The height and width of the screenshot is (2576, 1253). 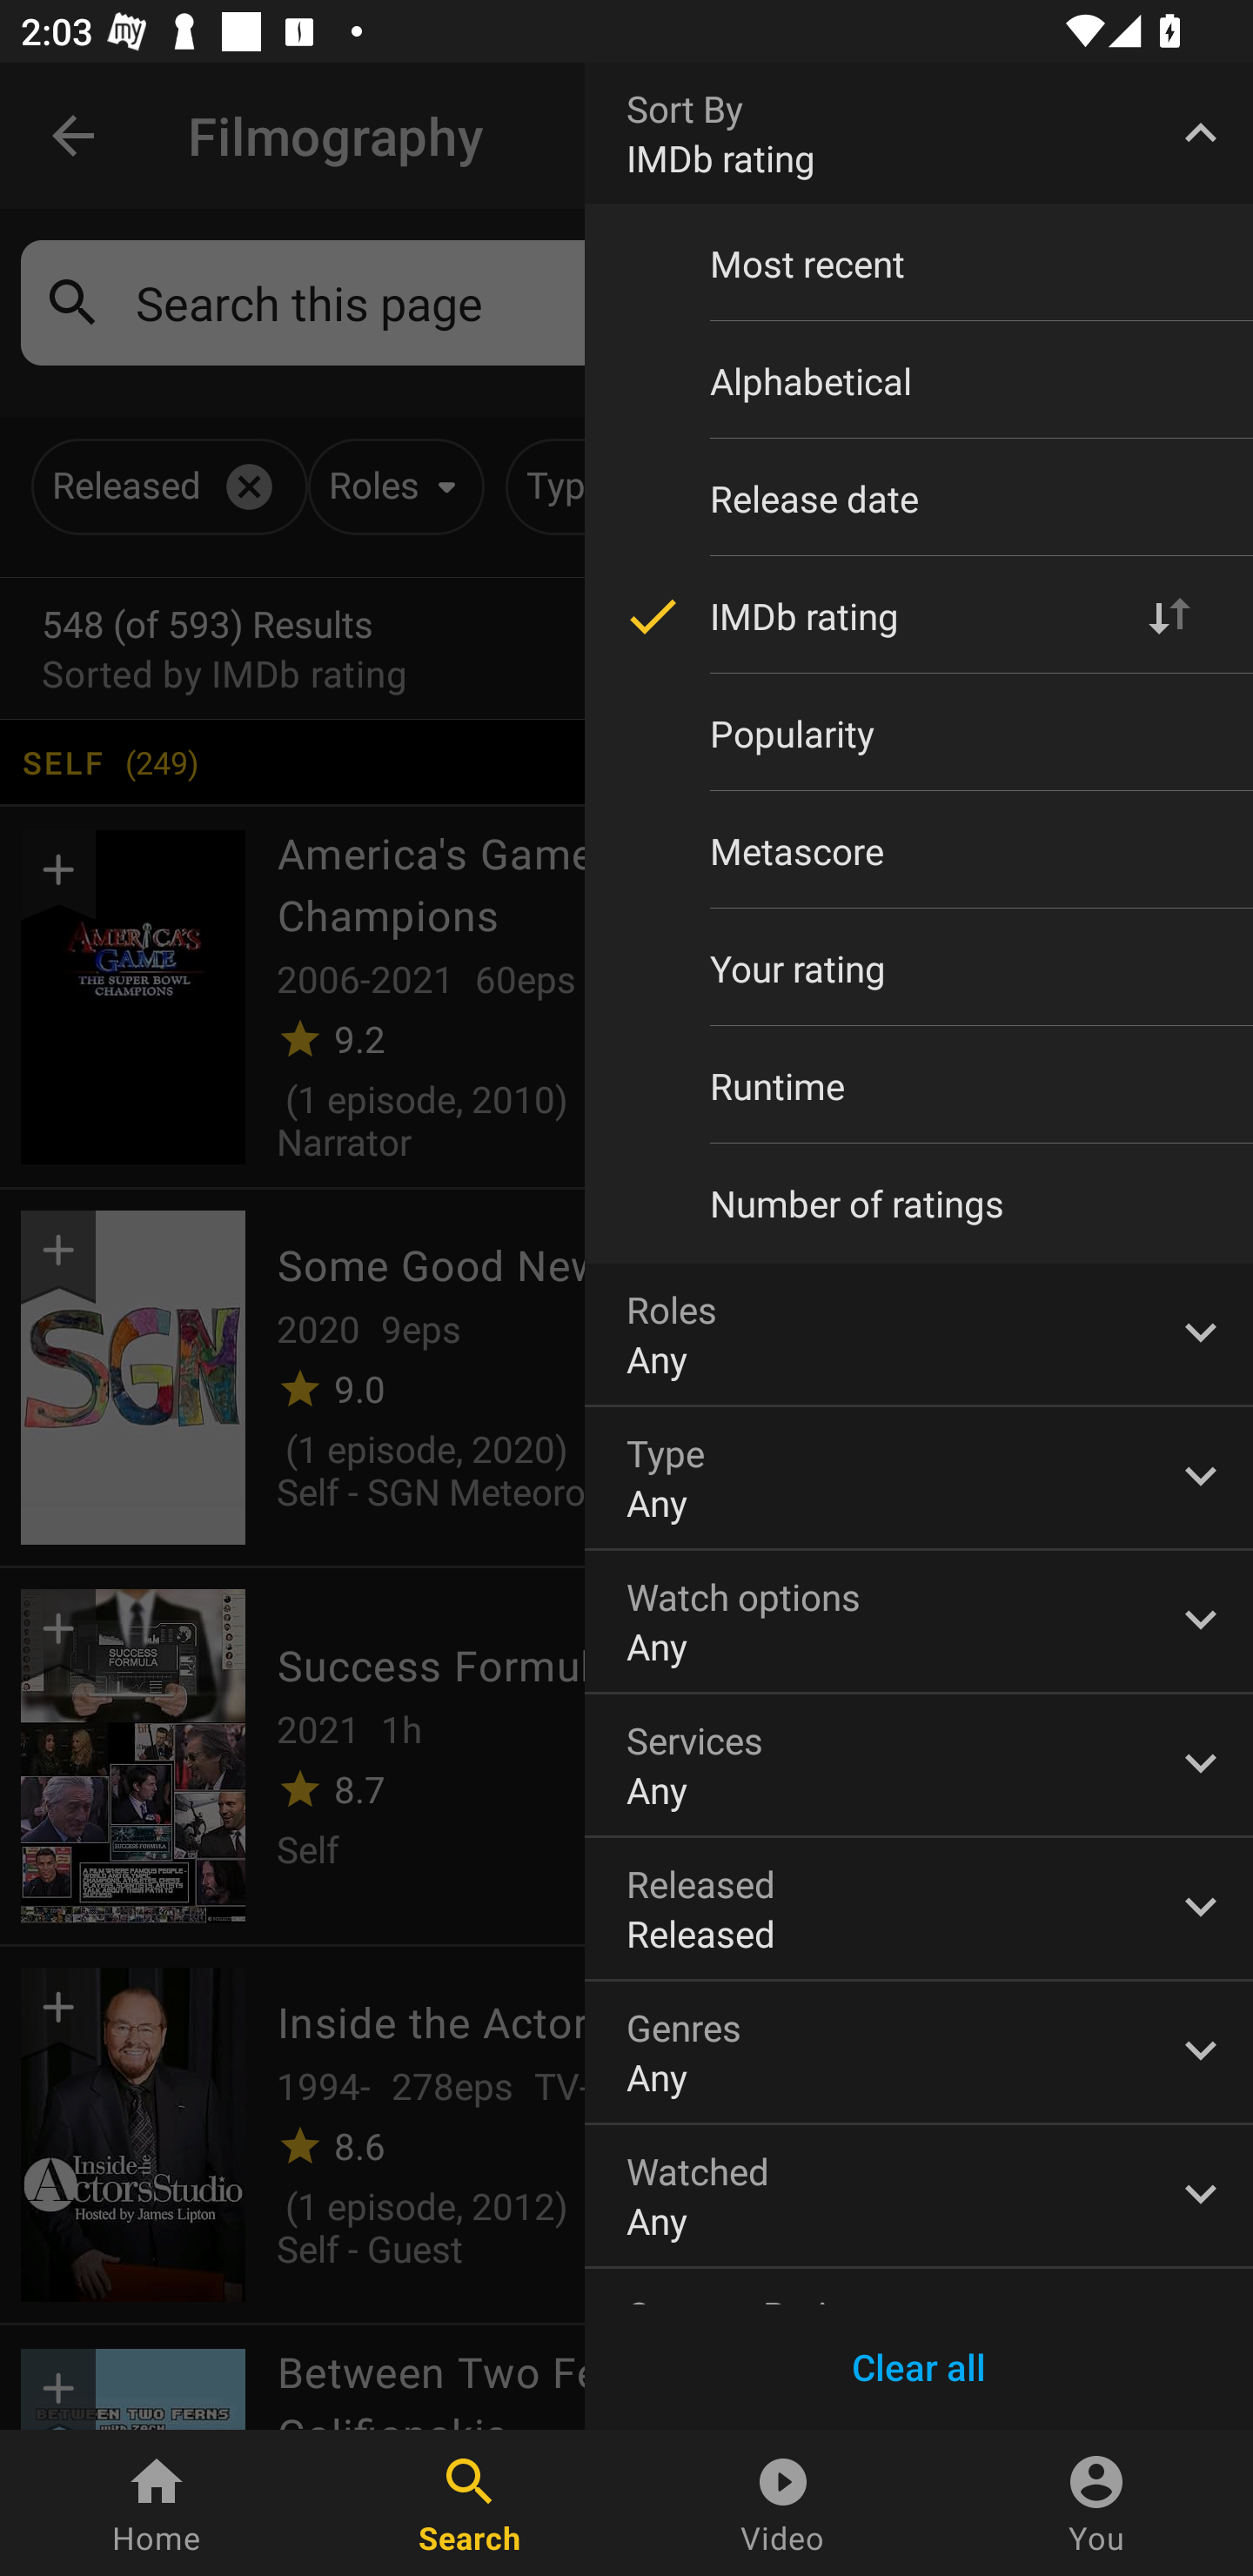 What do you see at coordinates (919, 1764) in the screenshot?
I see `Services Any` at bounding box center [919, 1764].